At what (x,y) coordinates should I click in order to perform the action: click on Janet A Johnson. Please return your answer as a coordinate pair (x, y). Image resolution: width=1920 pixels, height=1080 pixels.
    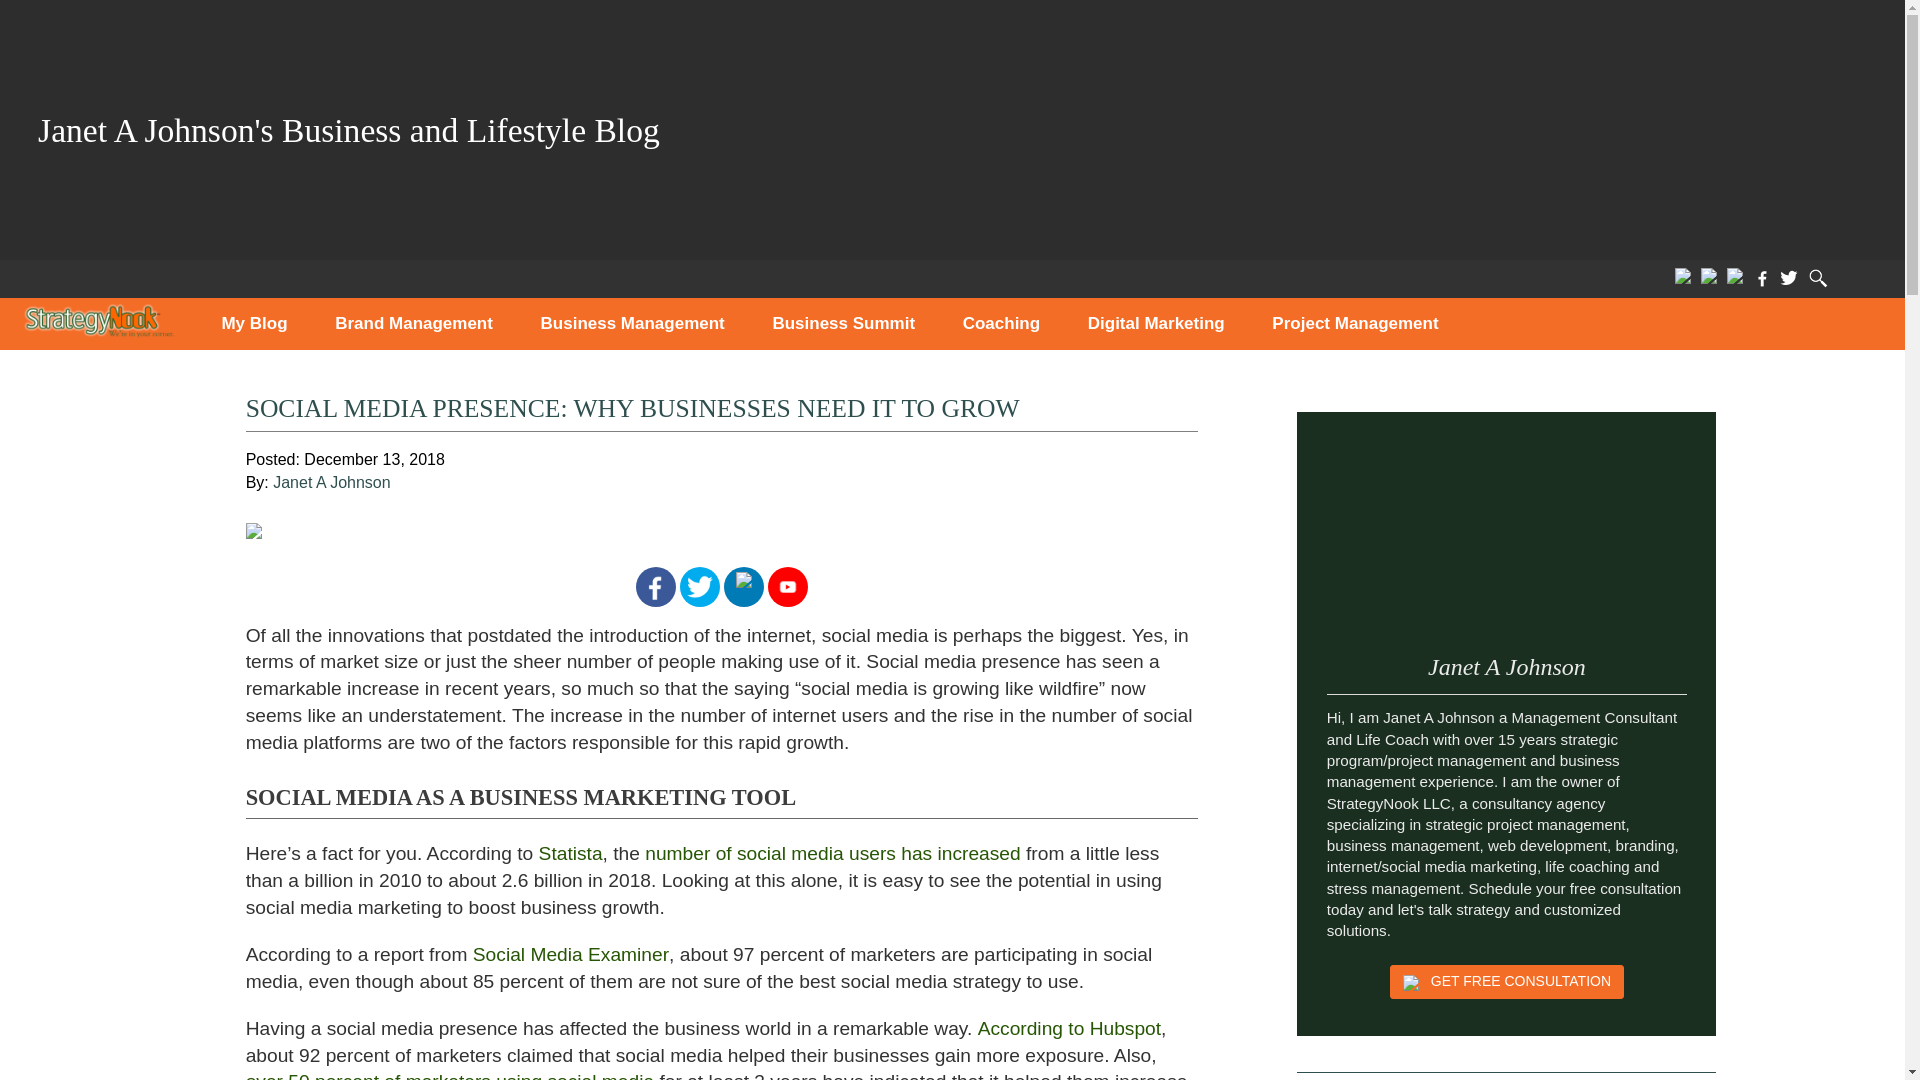
    Looking at the image, I should click on (330, 482).